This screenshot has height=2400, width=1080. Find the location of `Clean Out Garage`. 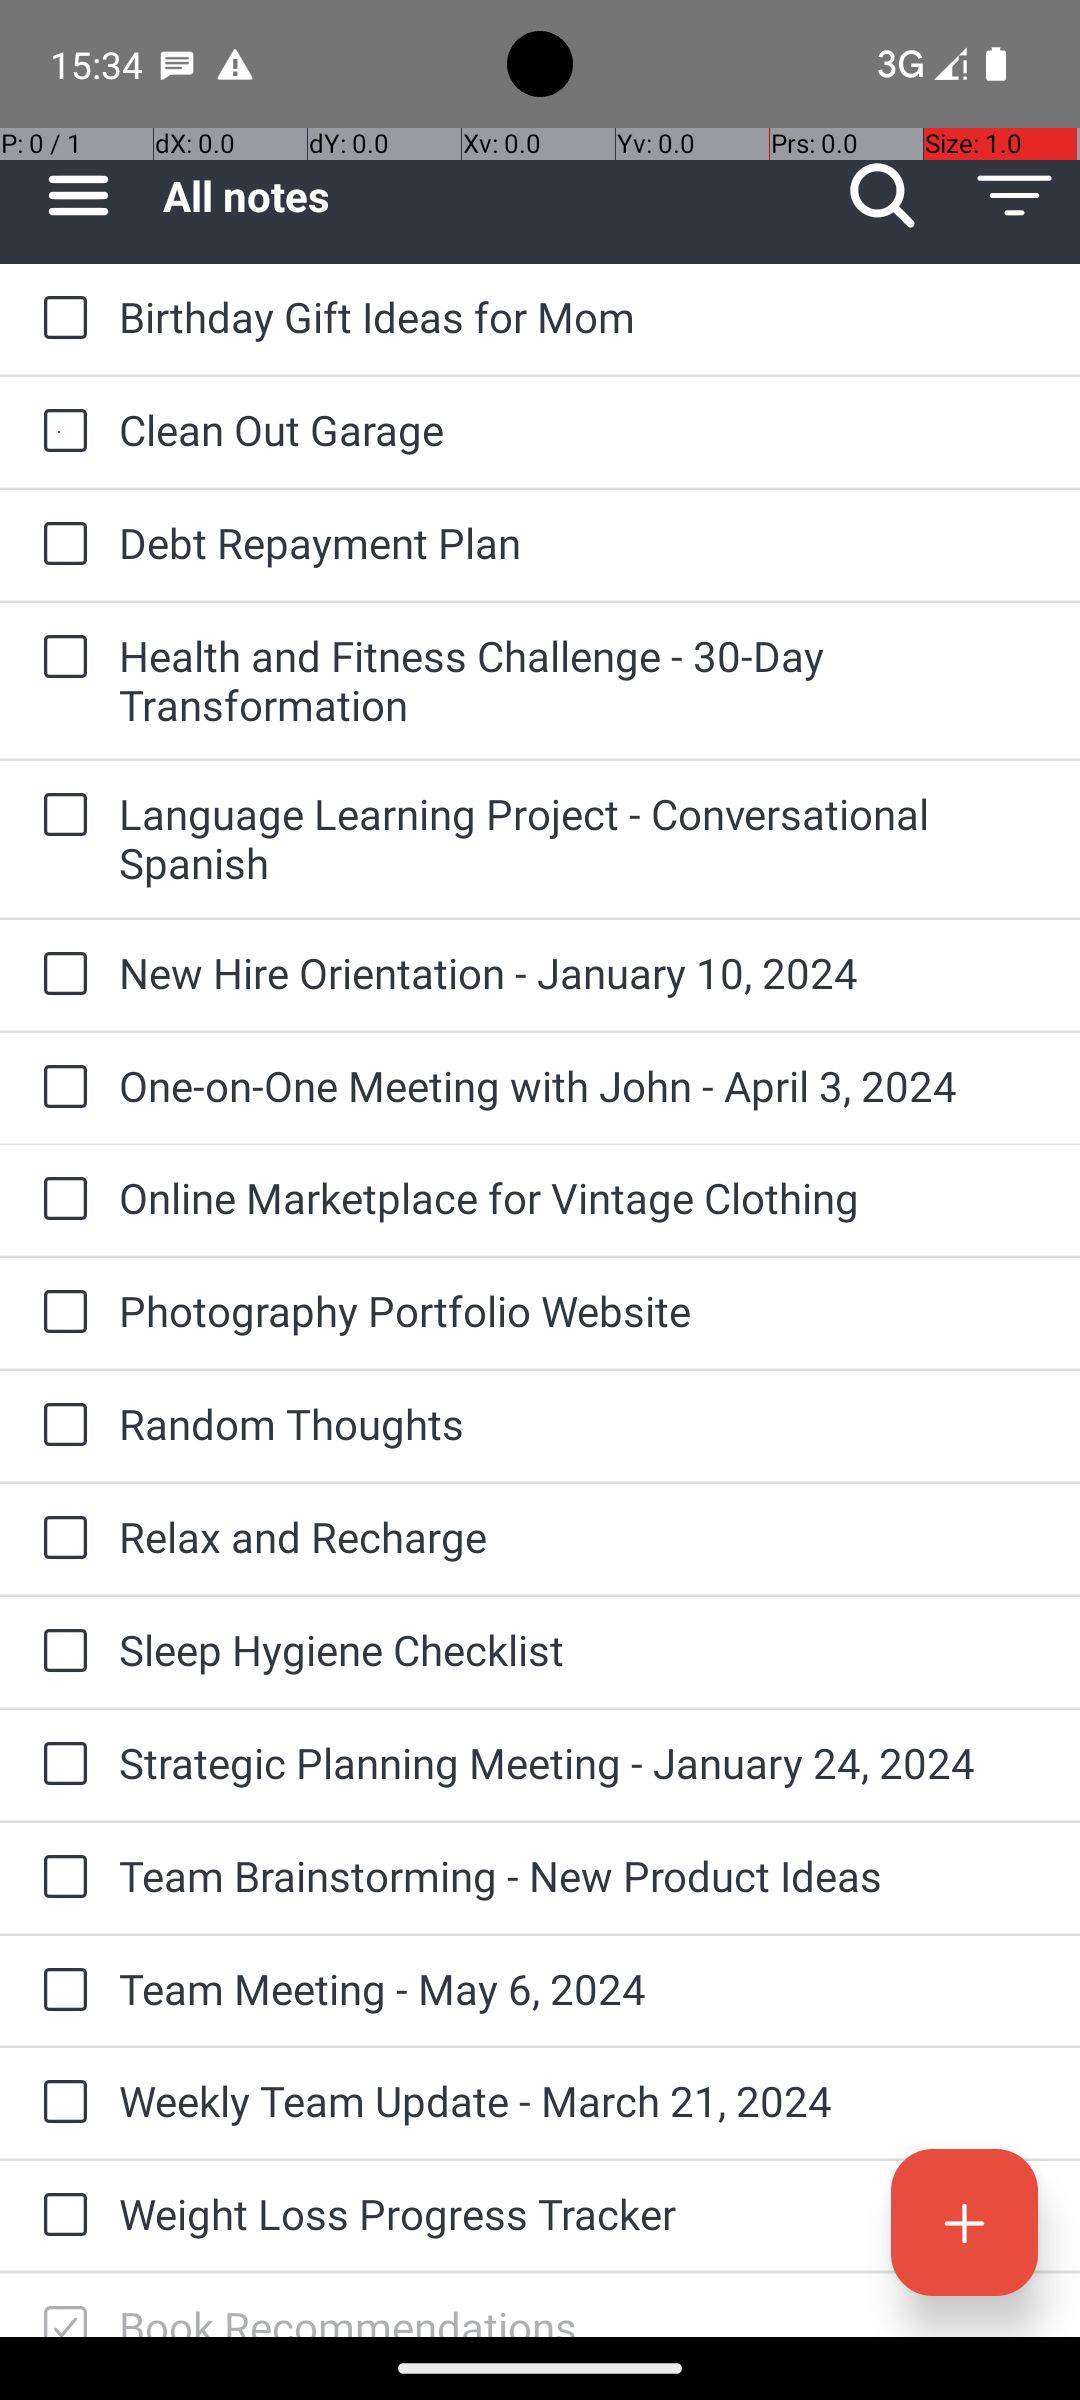

Clean Out Garage is located at coordinates (580, 430).